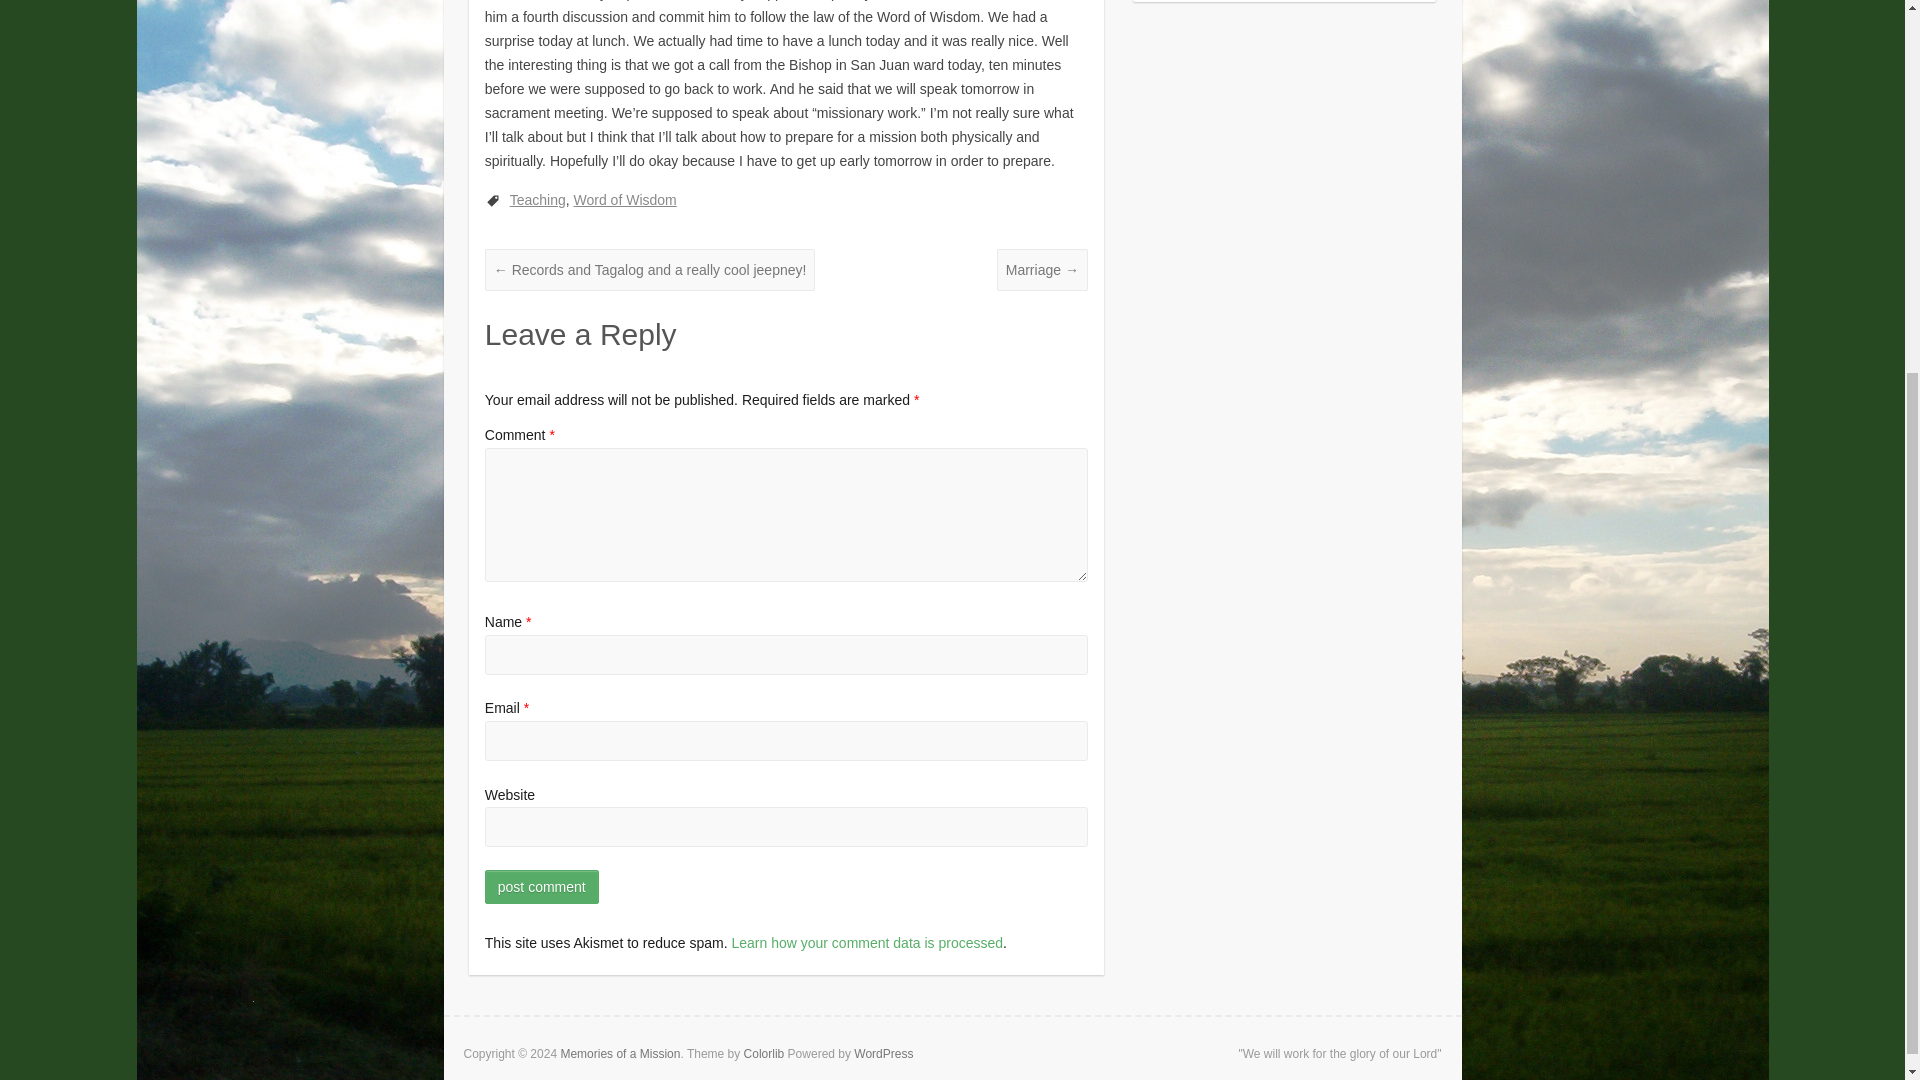 This screenshot has height=1080, width=1920. Describe the element at coordinates (620, 1053) in the screenshot. I see `Memories of a Mission` at that location.